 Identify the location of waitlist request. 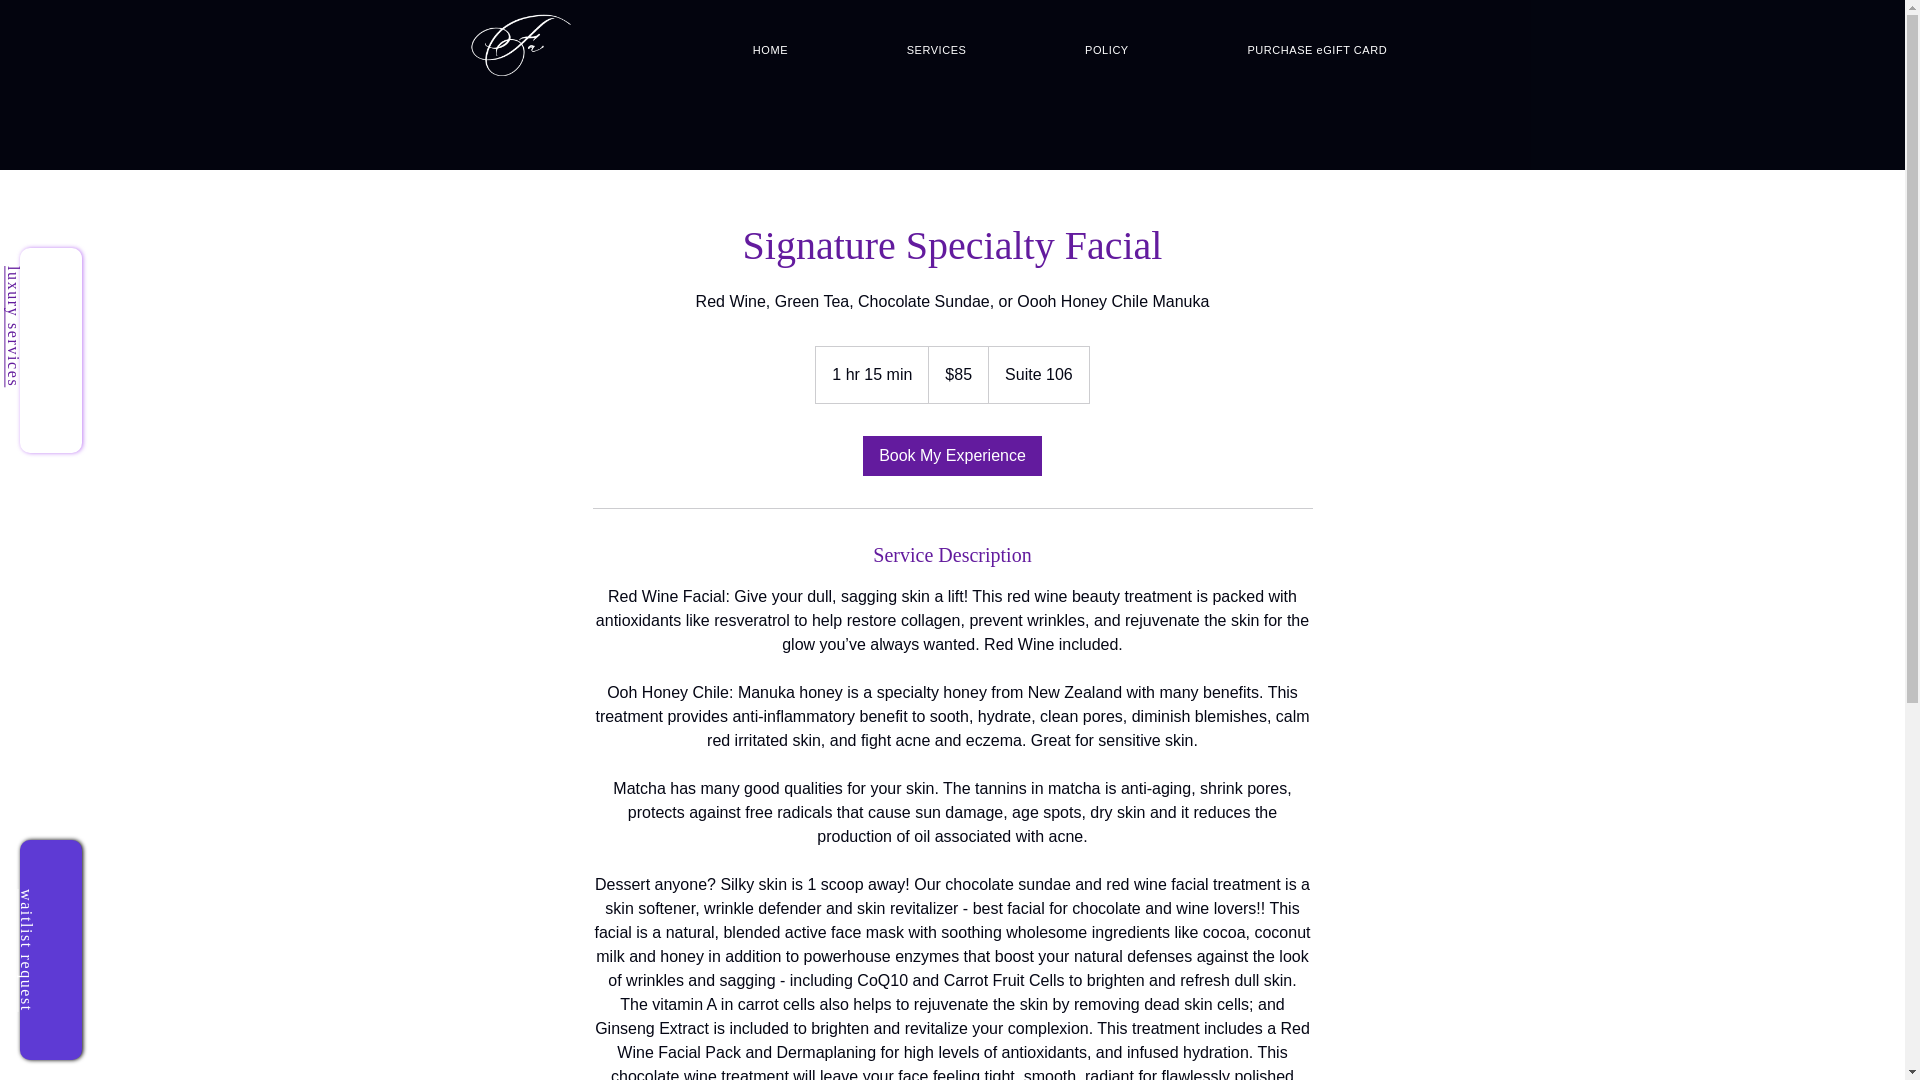
(26, 950).